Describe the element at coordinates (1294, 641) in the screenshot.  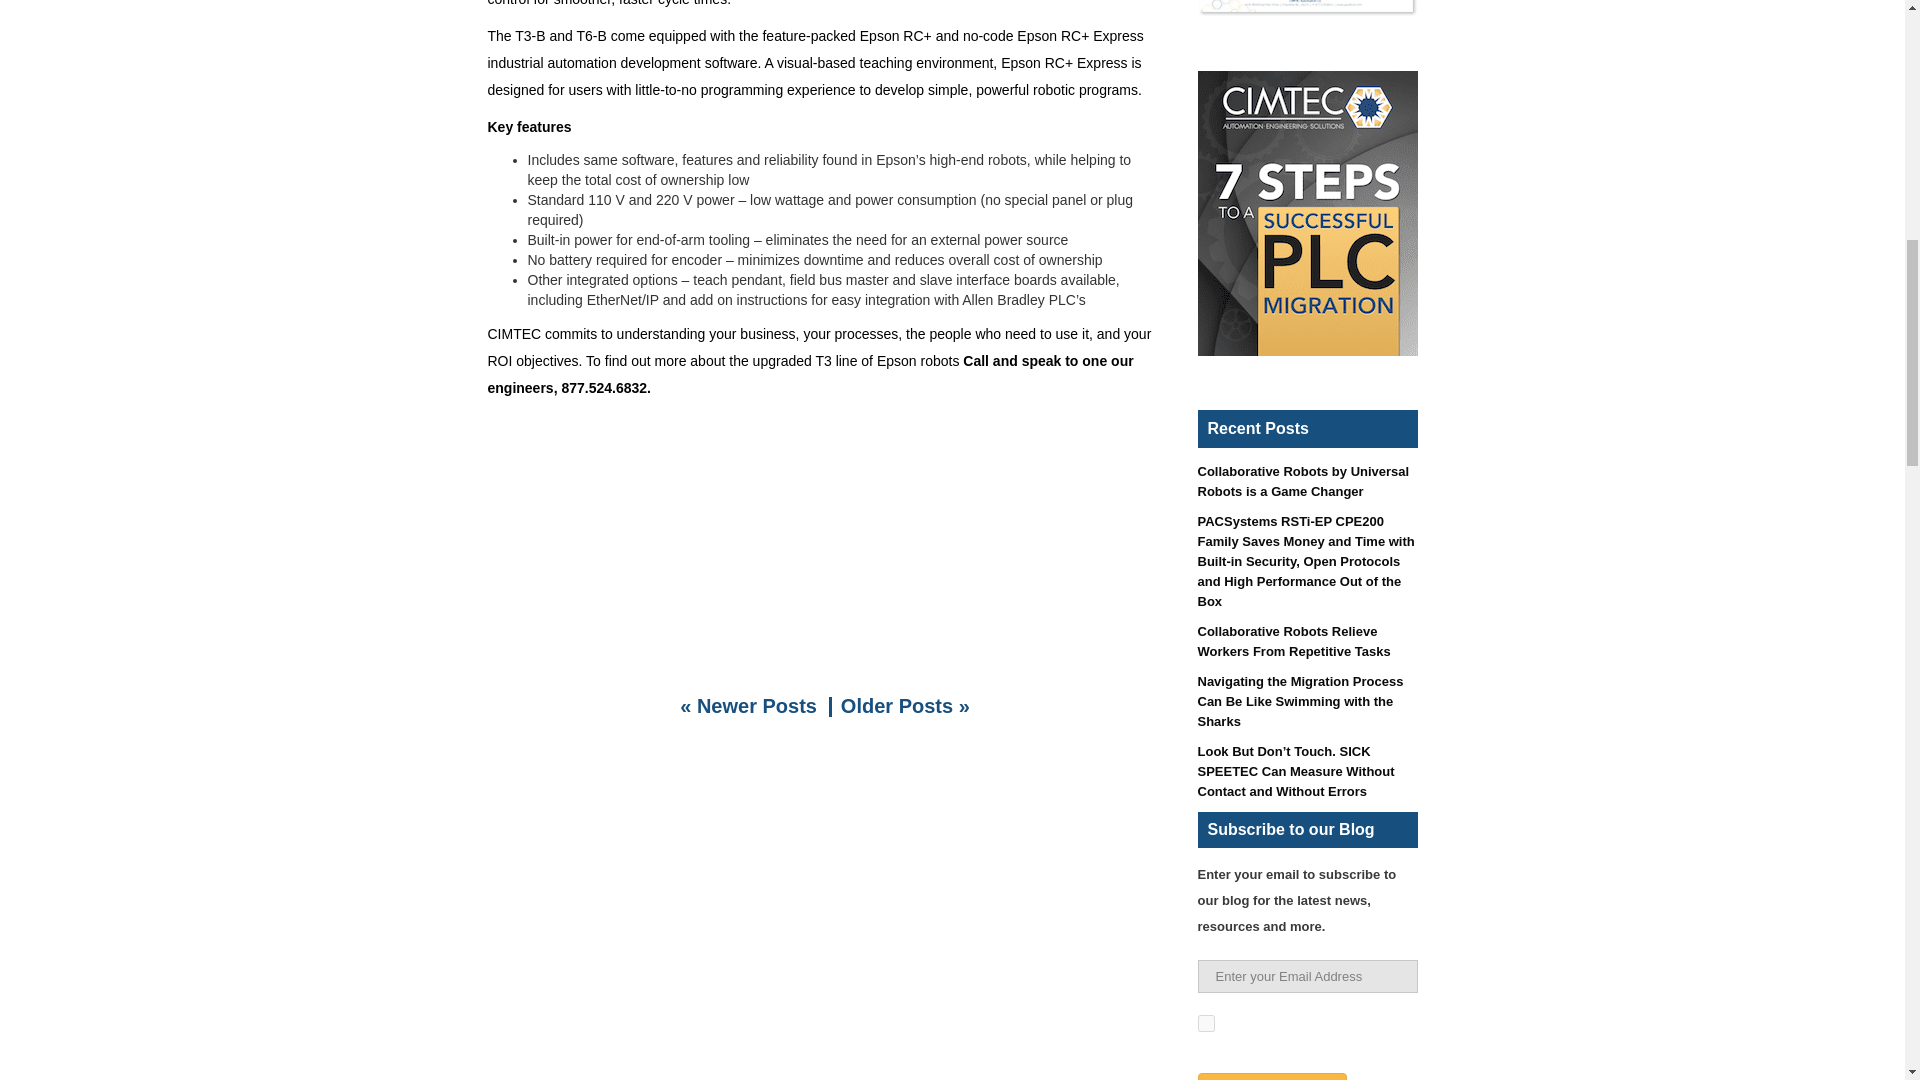
I see `Collaborative Robots Relieve Workers From Repetitive Tasks` at that location.